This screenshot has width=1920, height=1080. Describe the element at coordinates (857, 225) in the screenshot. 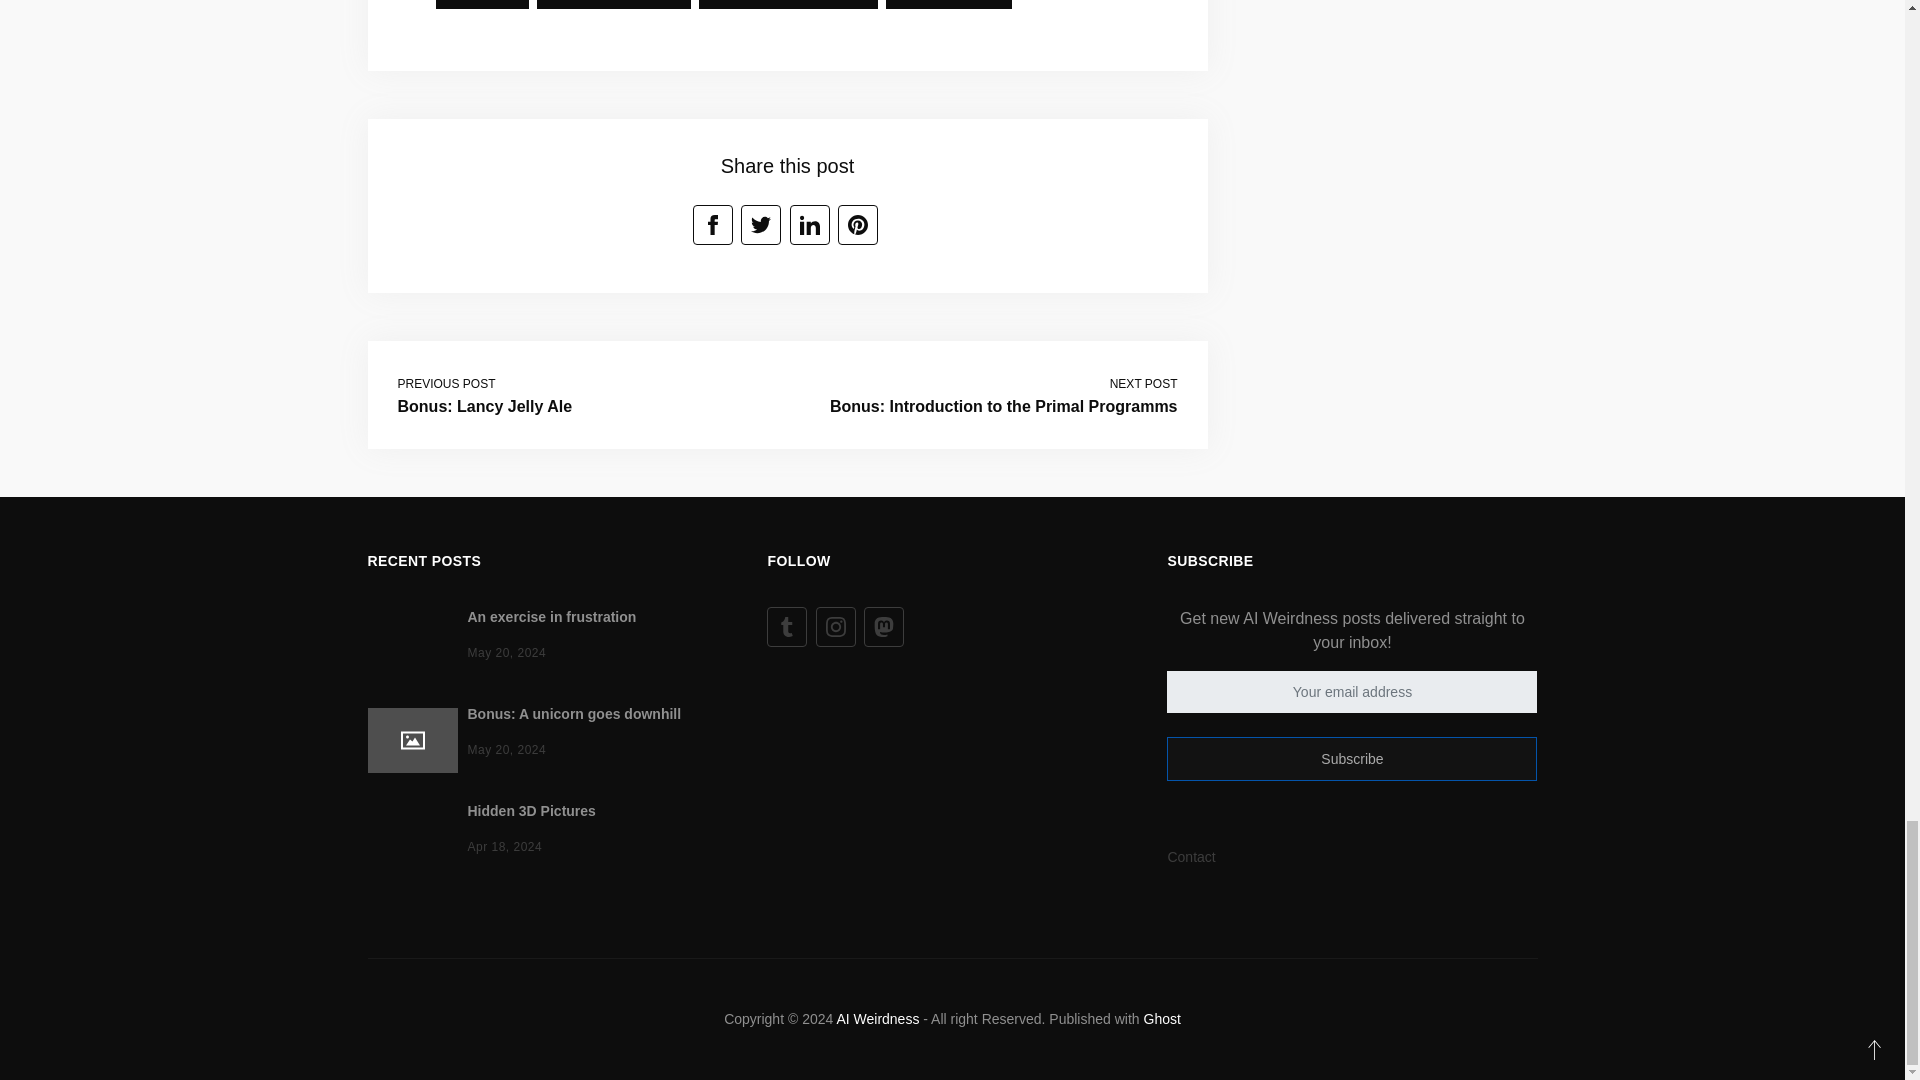

I see `Share on Pinterest` at that location.